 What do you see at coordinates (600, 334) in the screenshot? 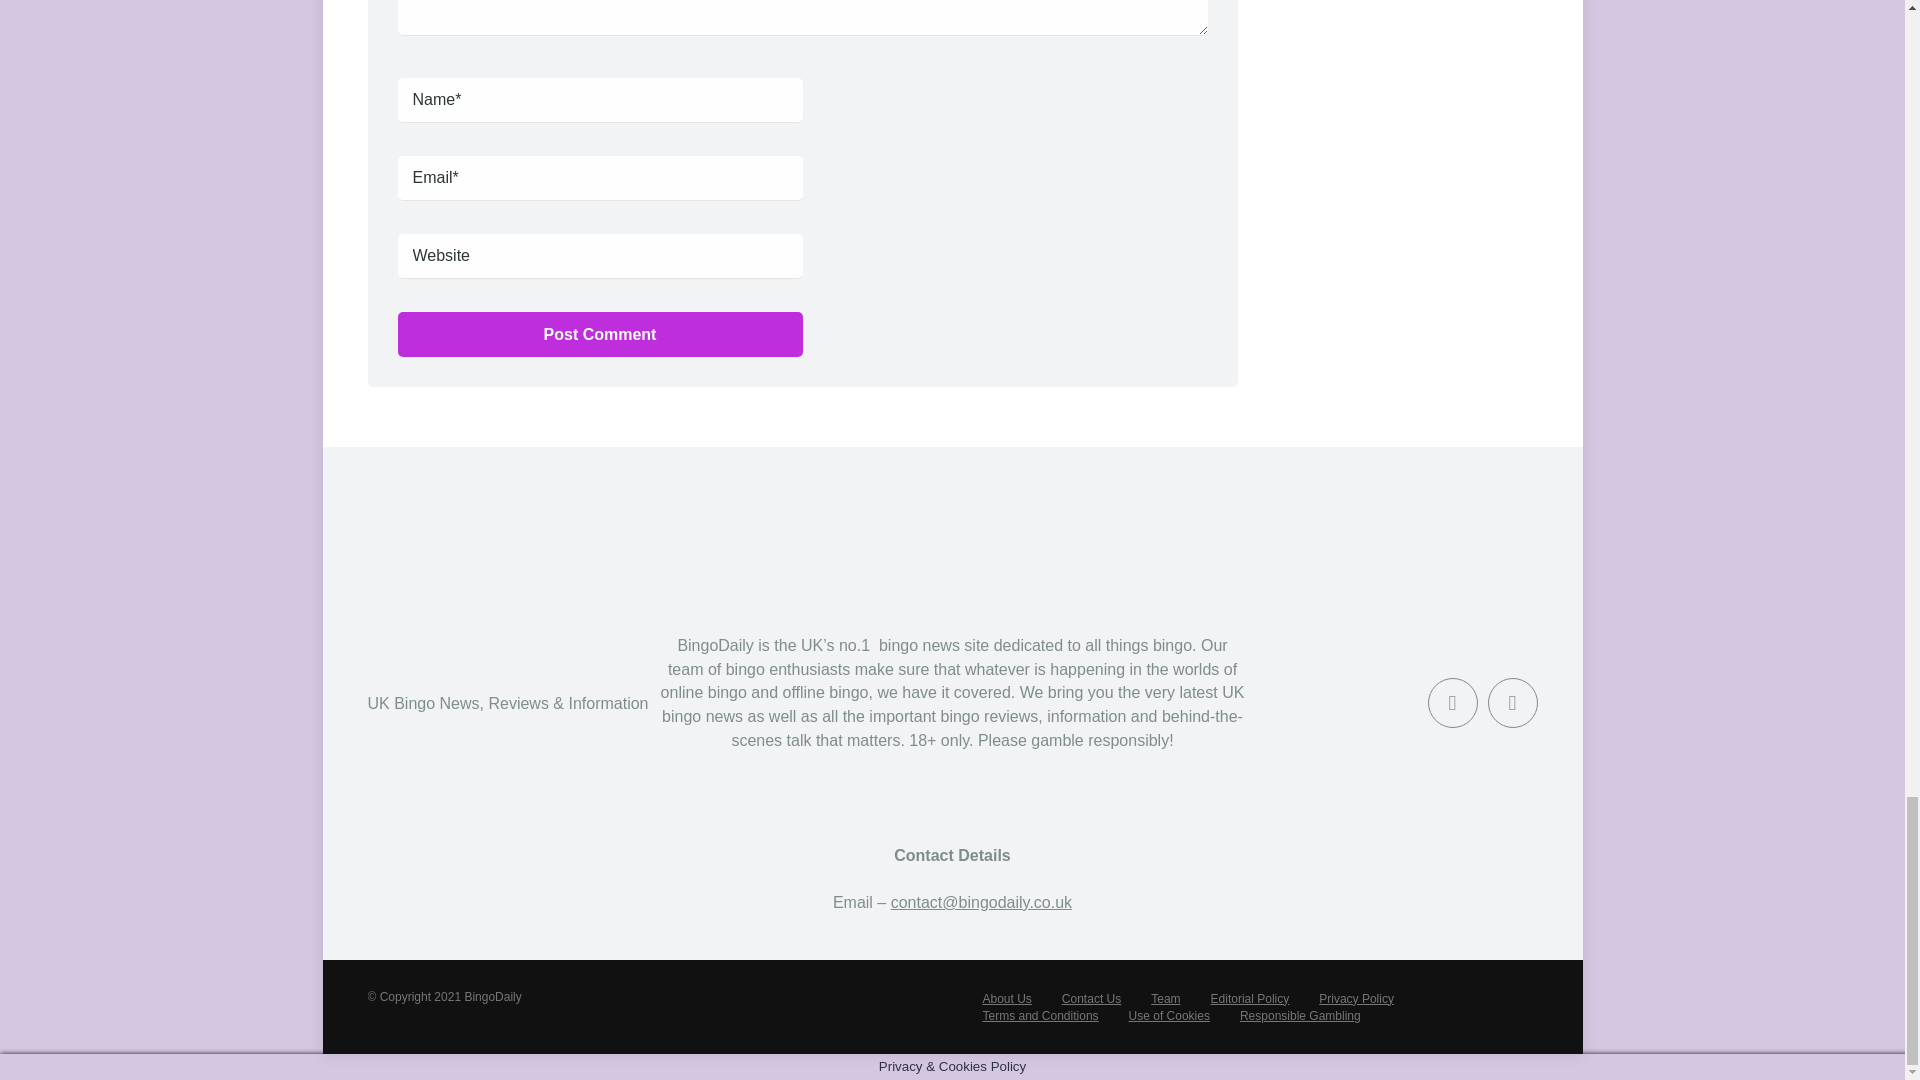
I see `Post Comment` at bounding box center [600, 334].